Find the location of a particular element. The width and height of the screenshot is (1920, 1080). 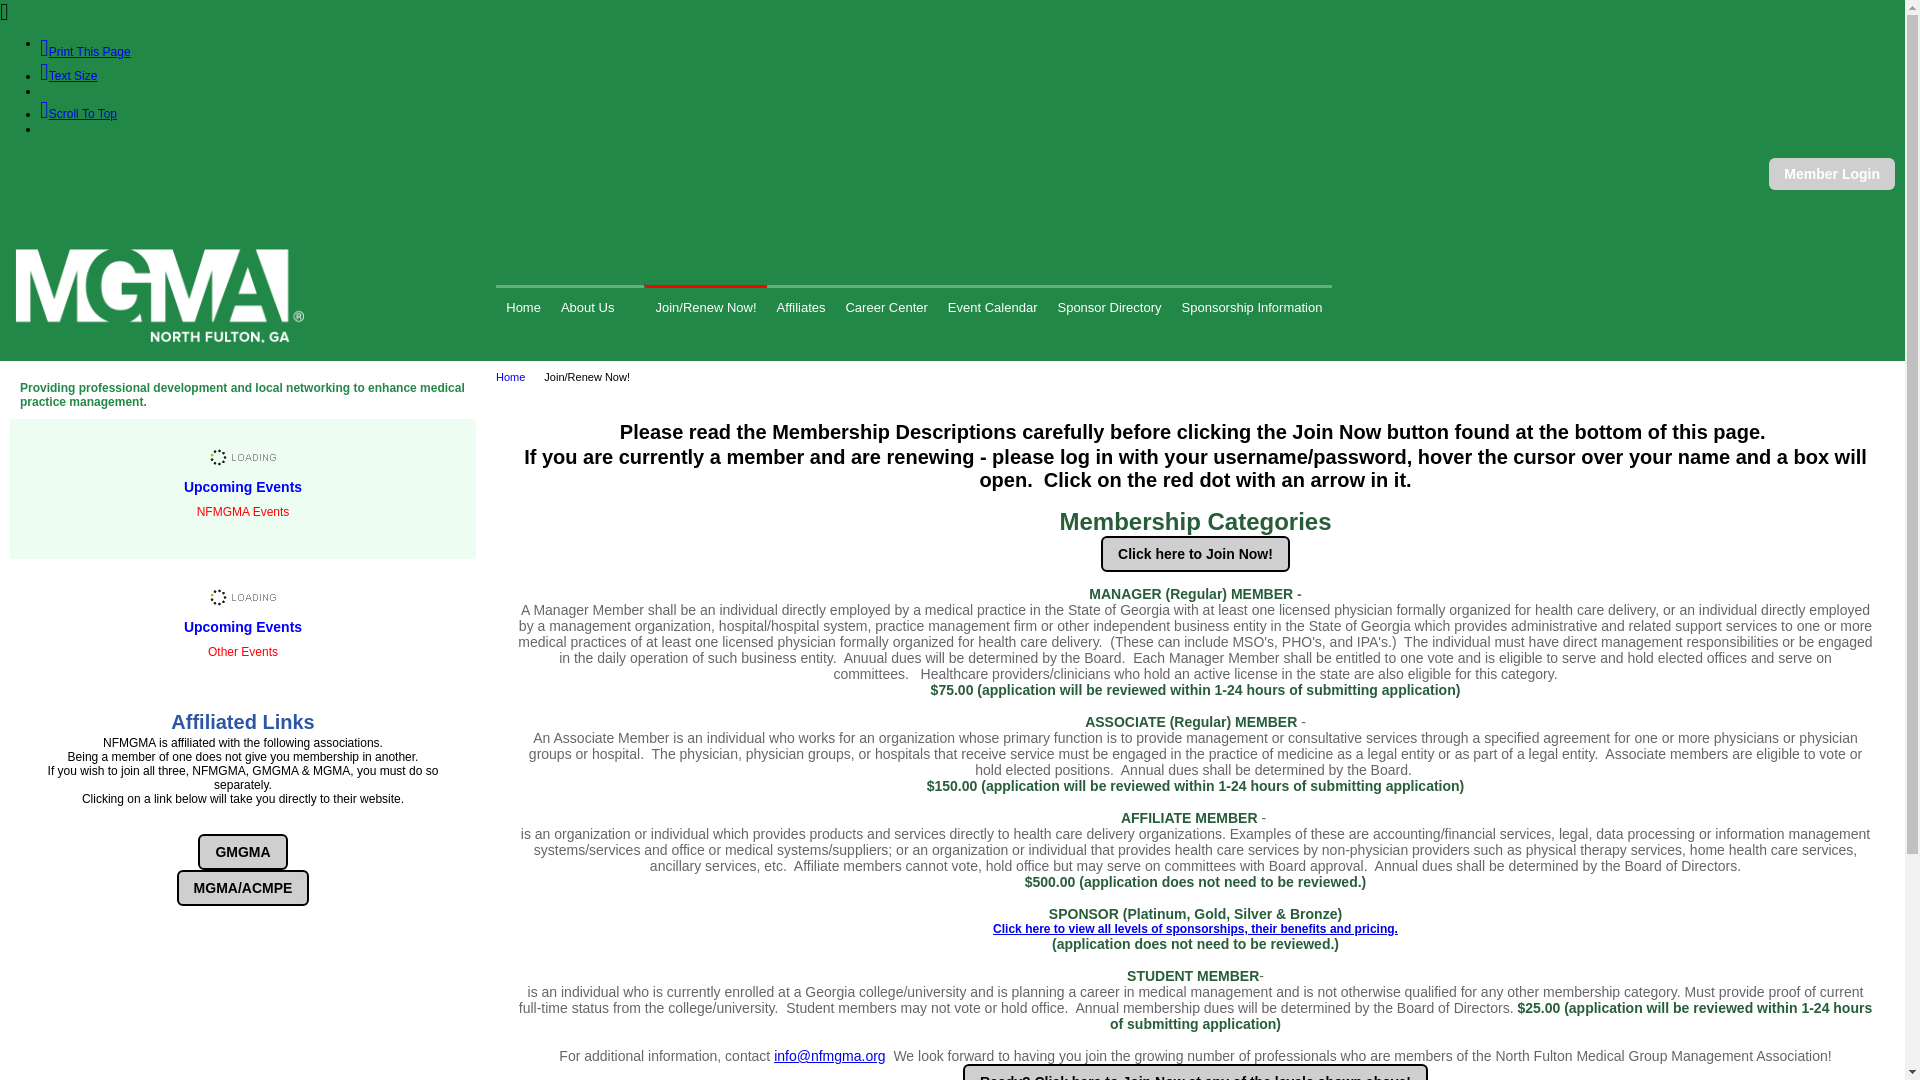

Member Login is located at coordinates (1832, 174).